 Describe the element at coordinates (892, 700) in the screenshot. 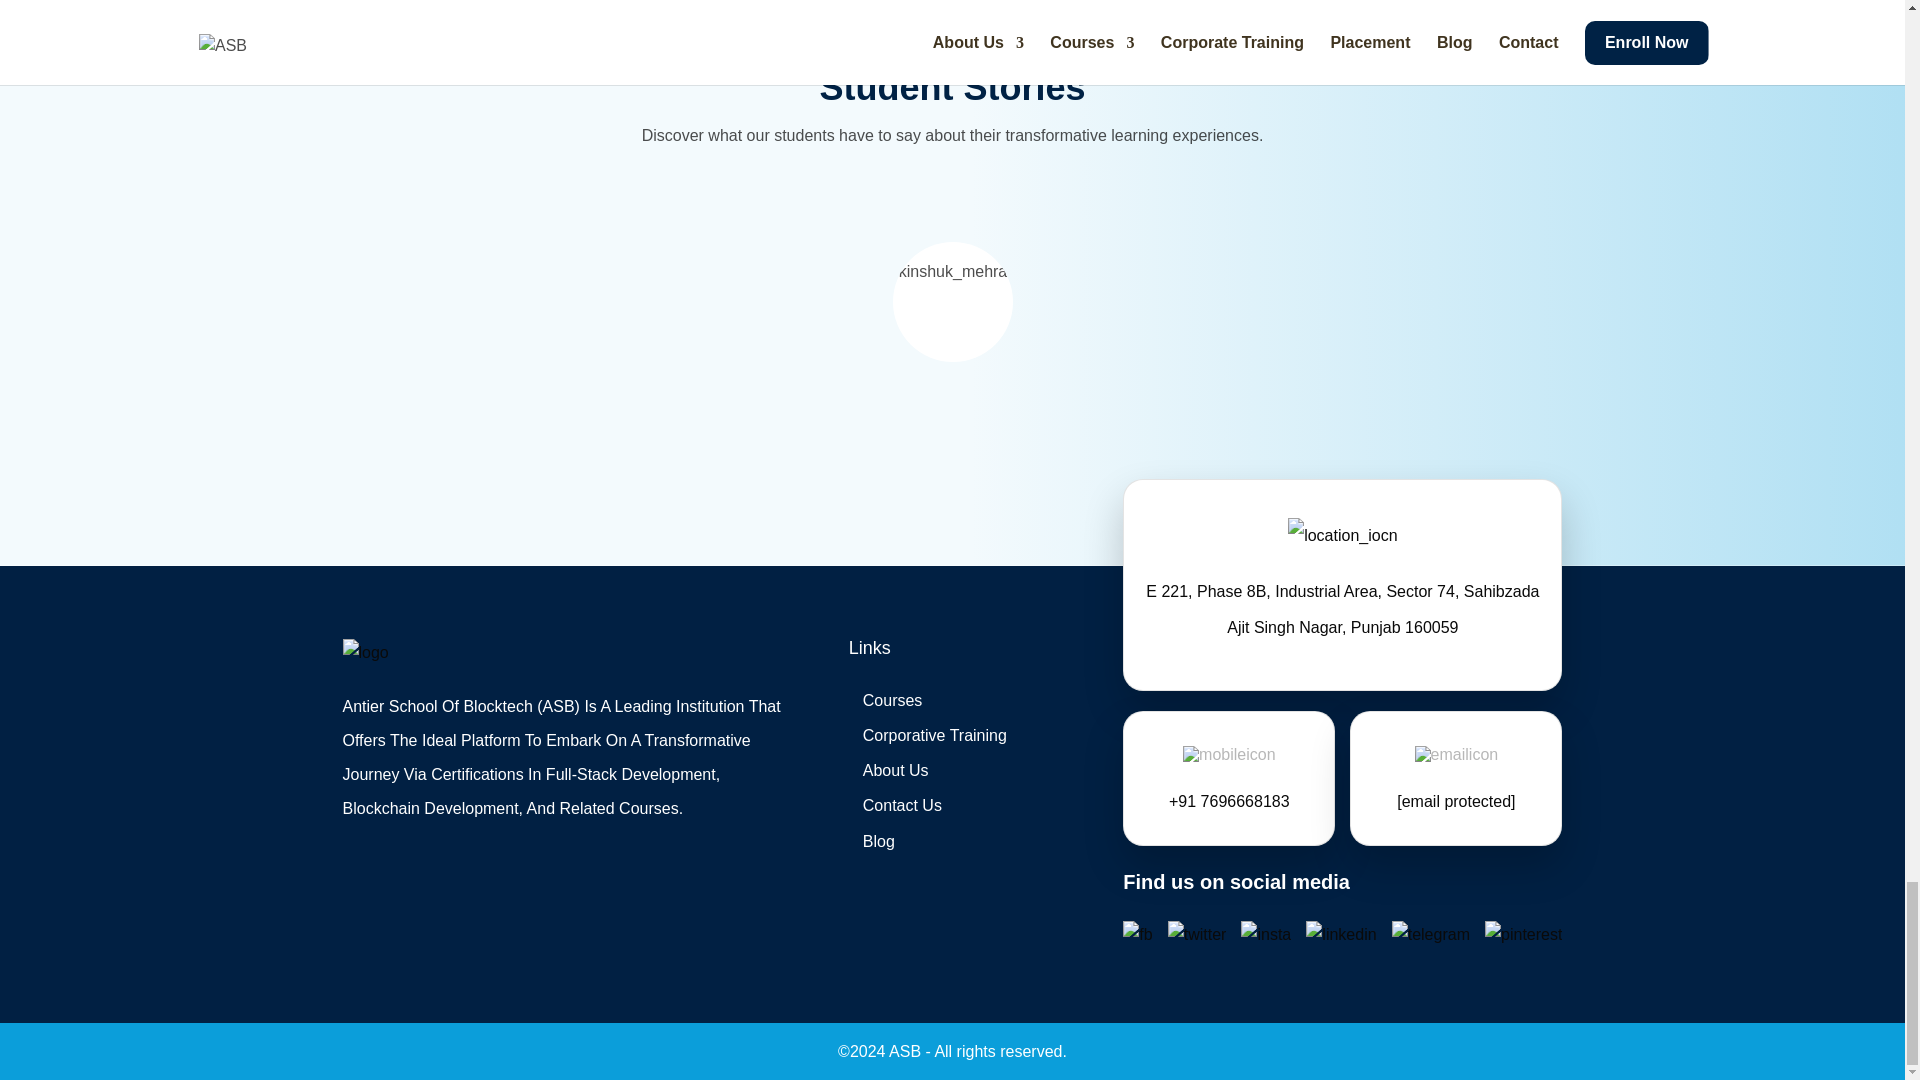

I see `Courses` at that location.